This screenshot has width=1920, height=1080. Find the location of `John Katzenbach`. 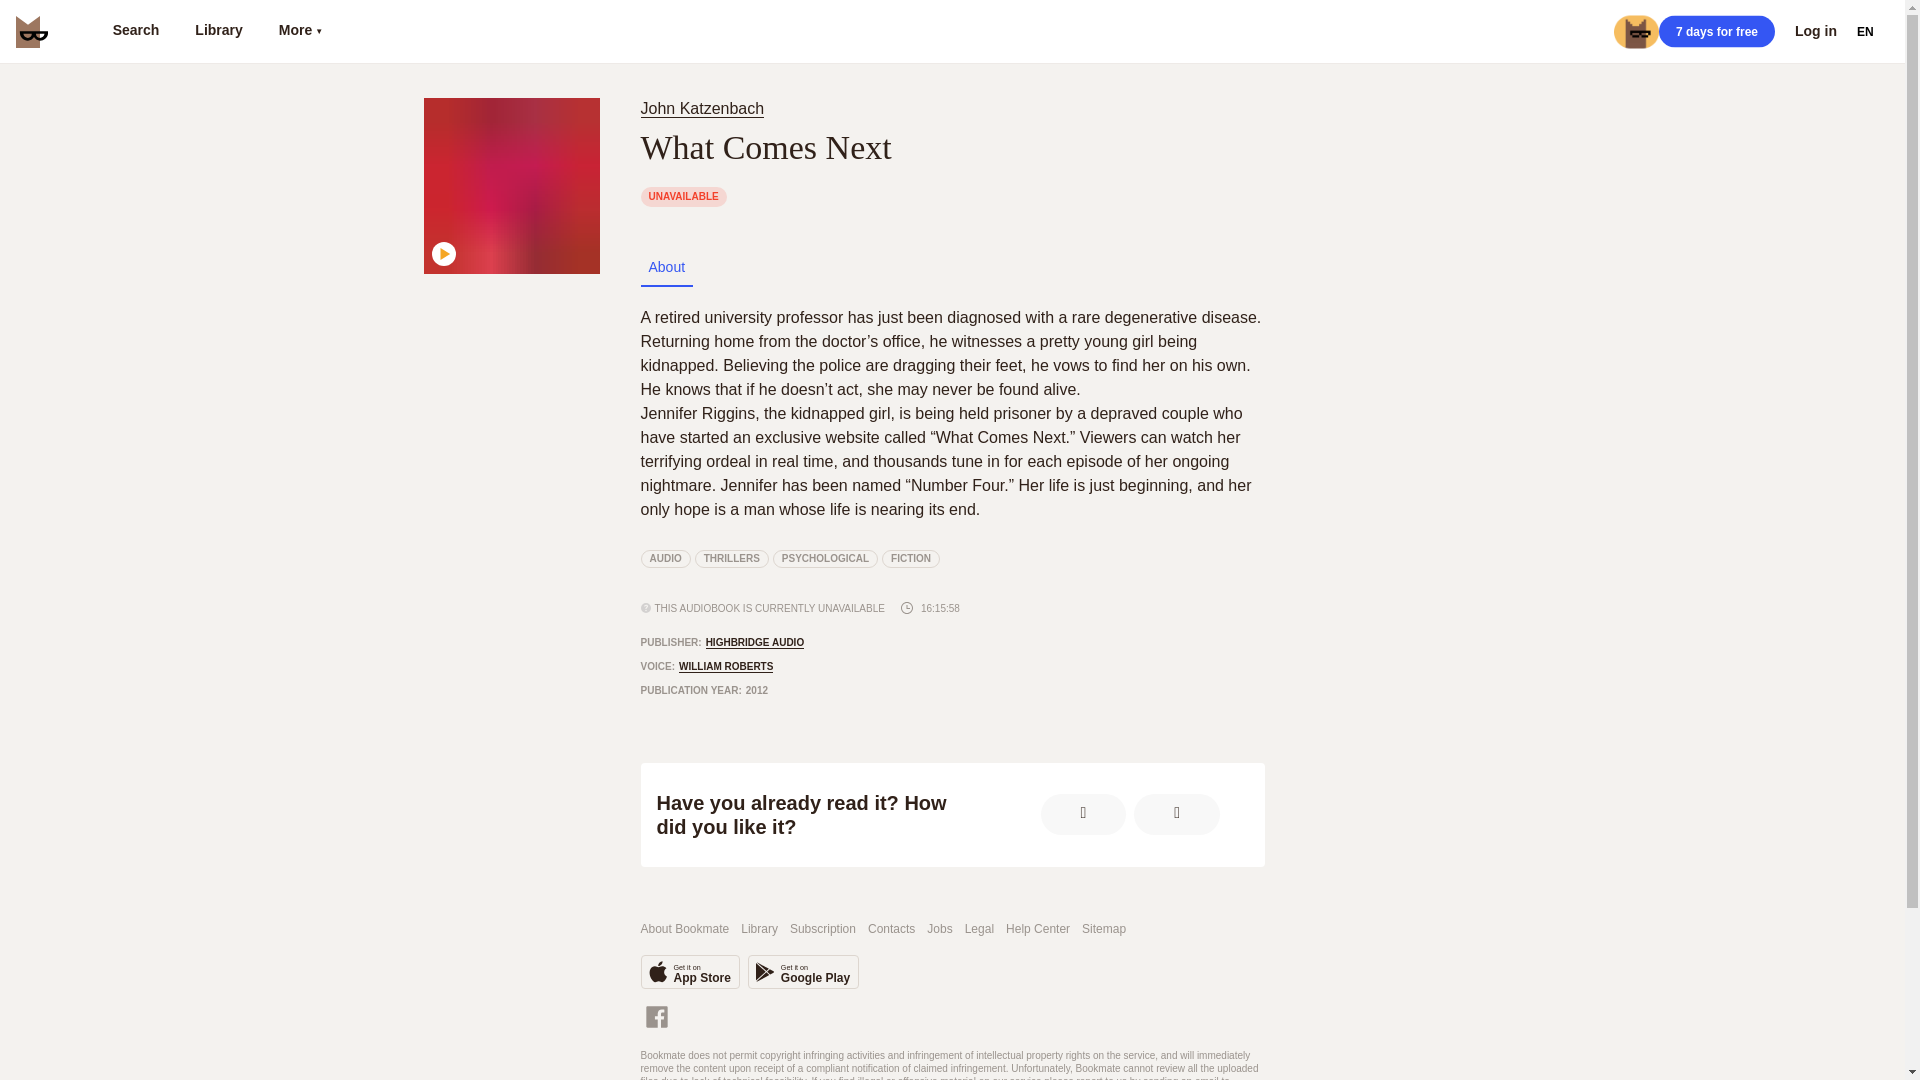

John Katzenbach is located at coordinates (705, 108).